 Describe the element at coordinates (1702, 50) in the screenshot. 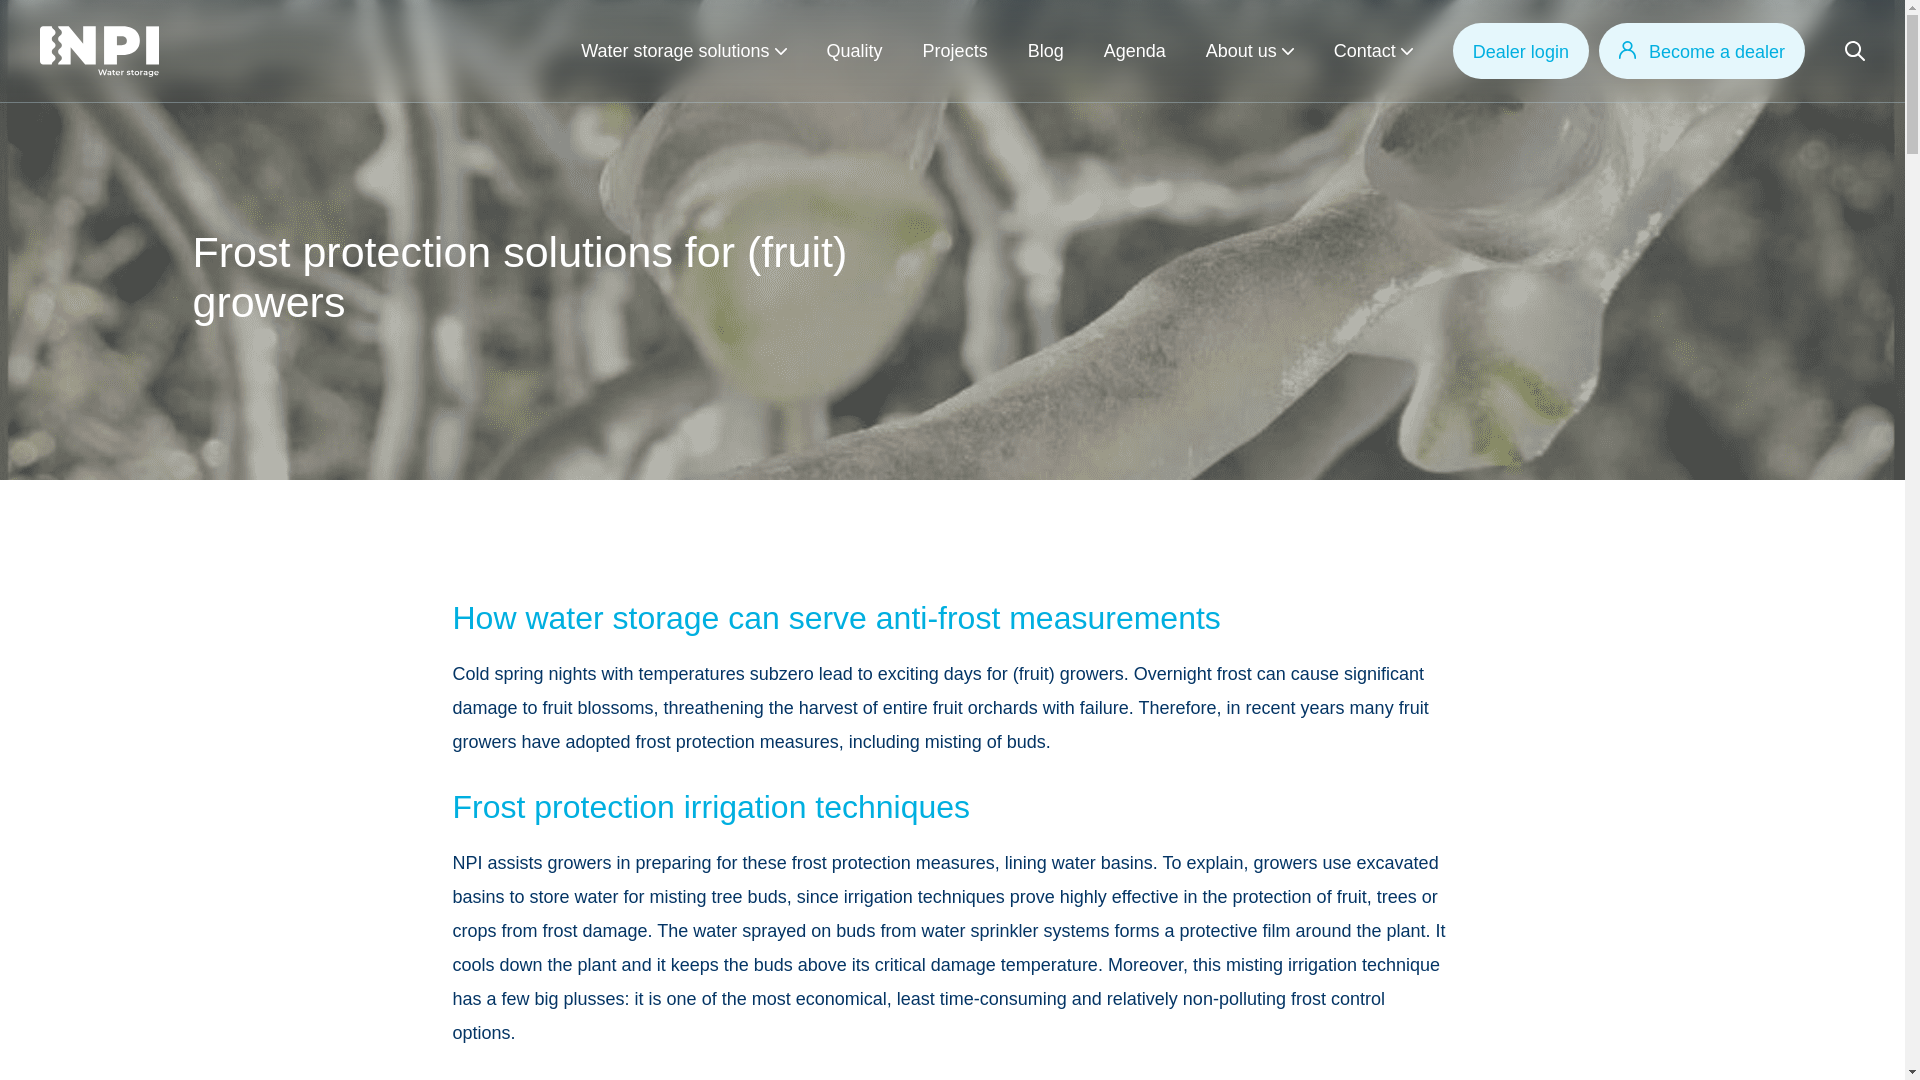

I see `Become a dealer` at that location.